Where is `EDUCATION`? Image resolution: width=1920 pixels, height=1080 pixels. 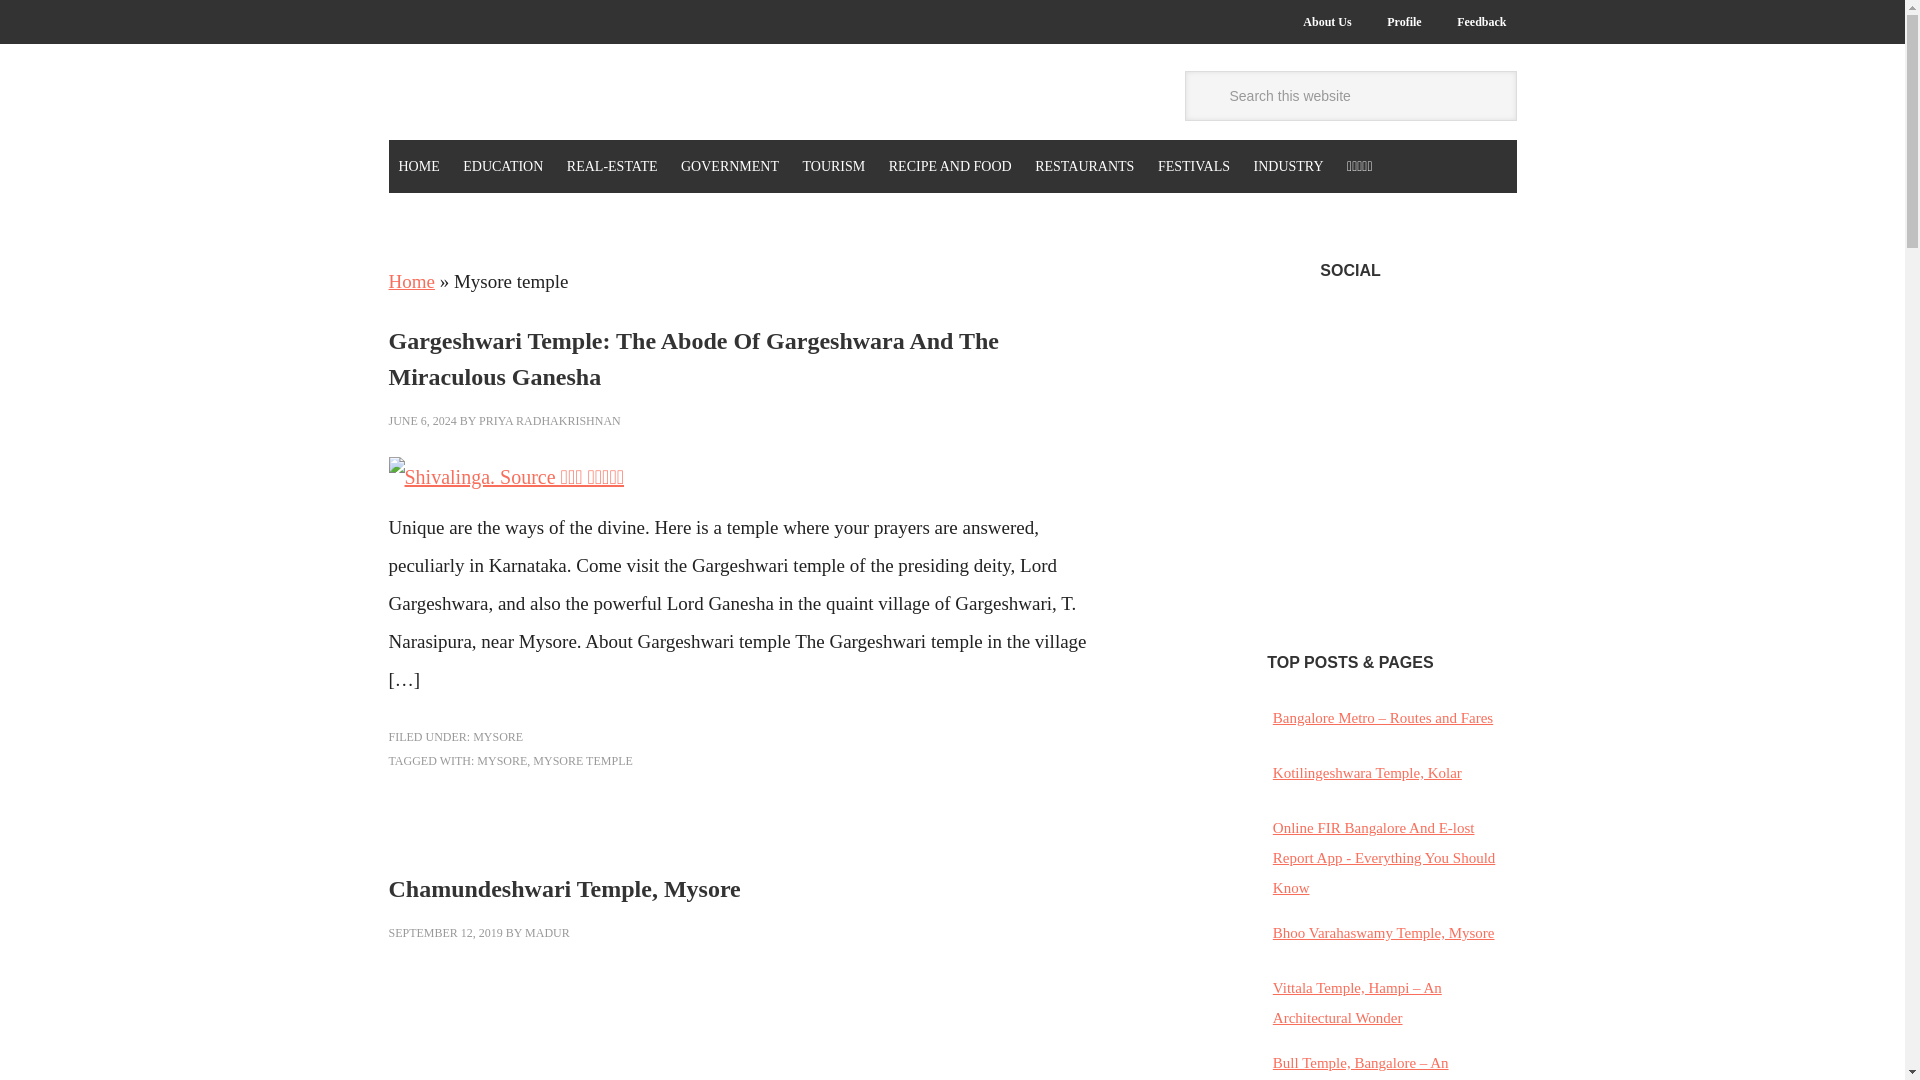
EDUCATION is located at coordinates (502, 166).